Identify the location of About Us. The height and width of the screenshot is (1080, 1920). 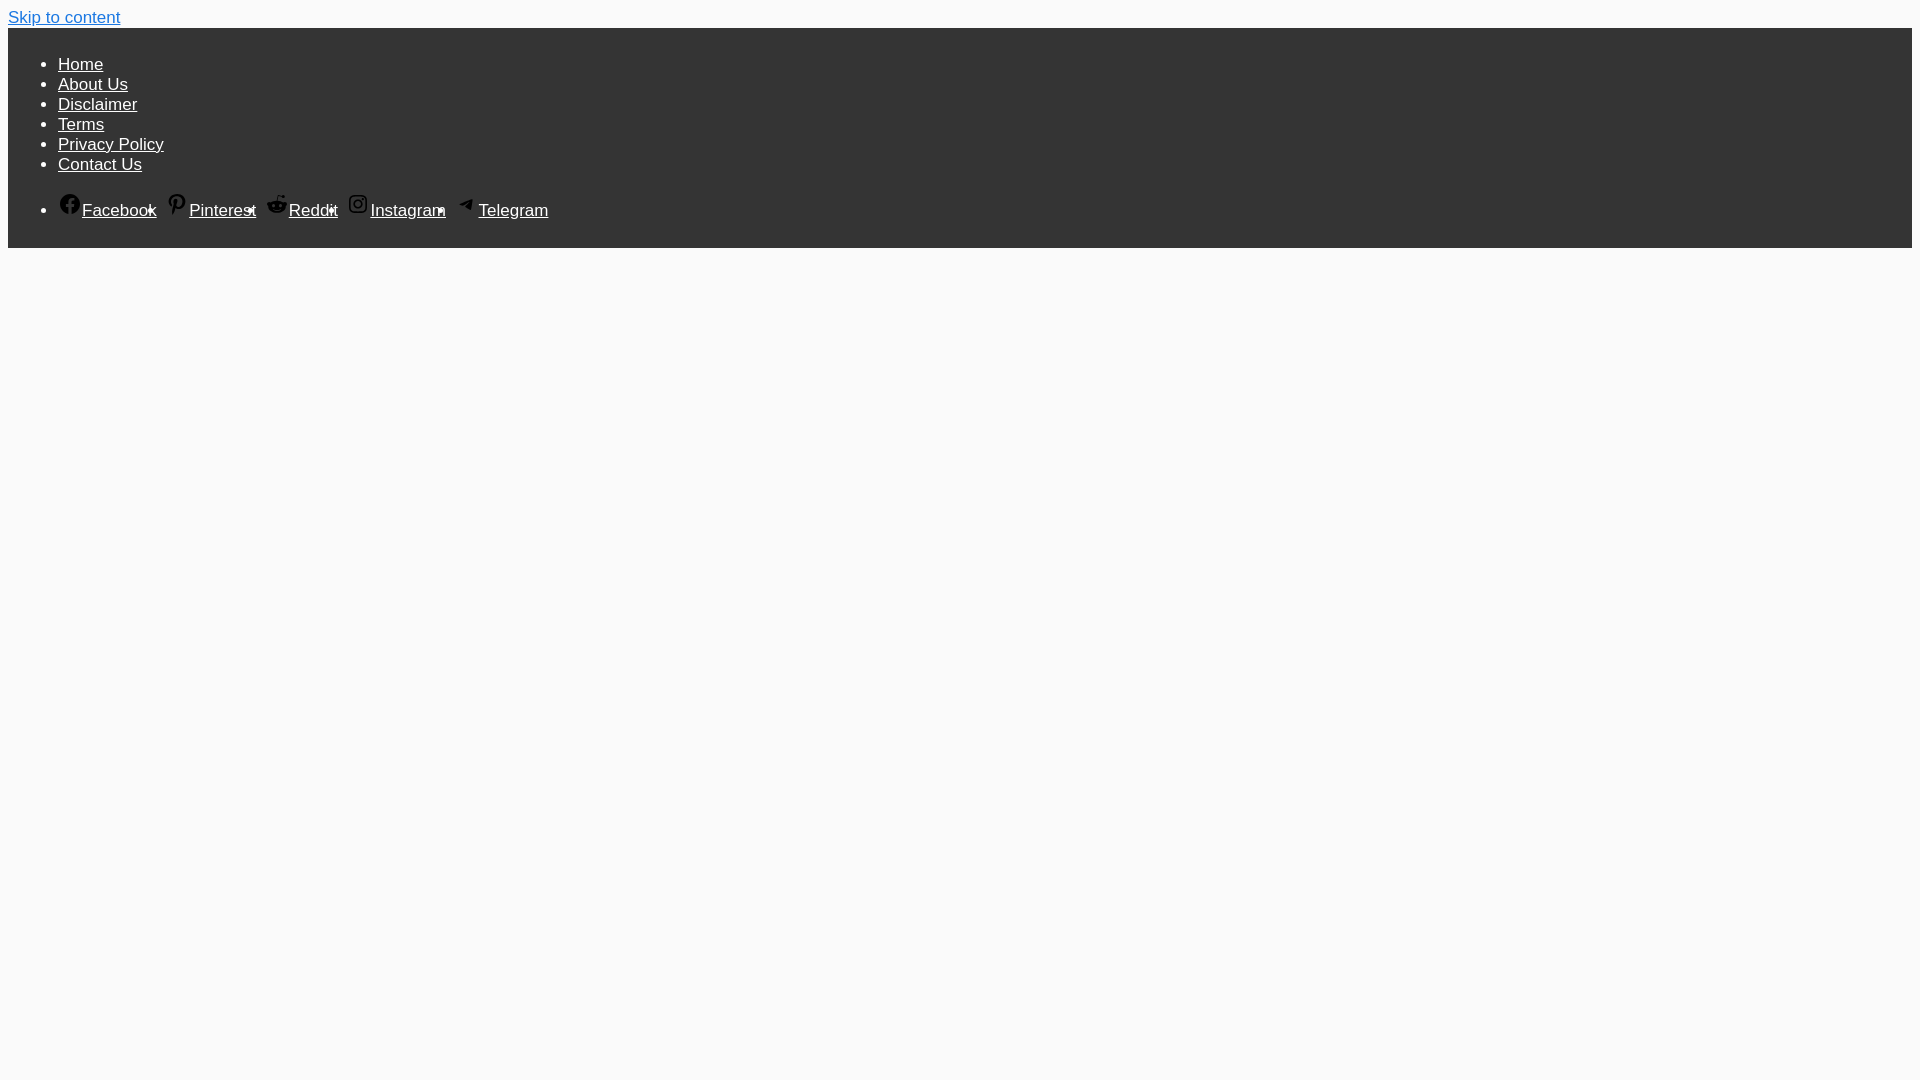
(92, 84).